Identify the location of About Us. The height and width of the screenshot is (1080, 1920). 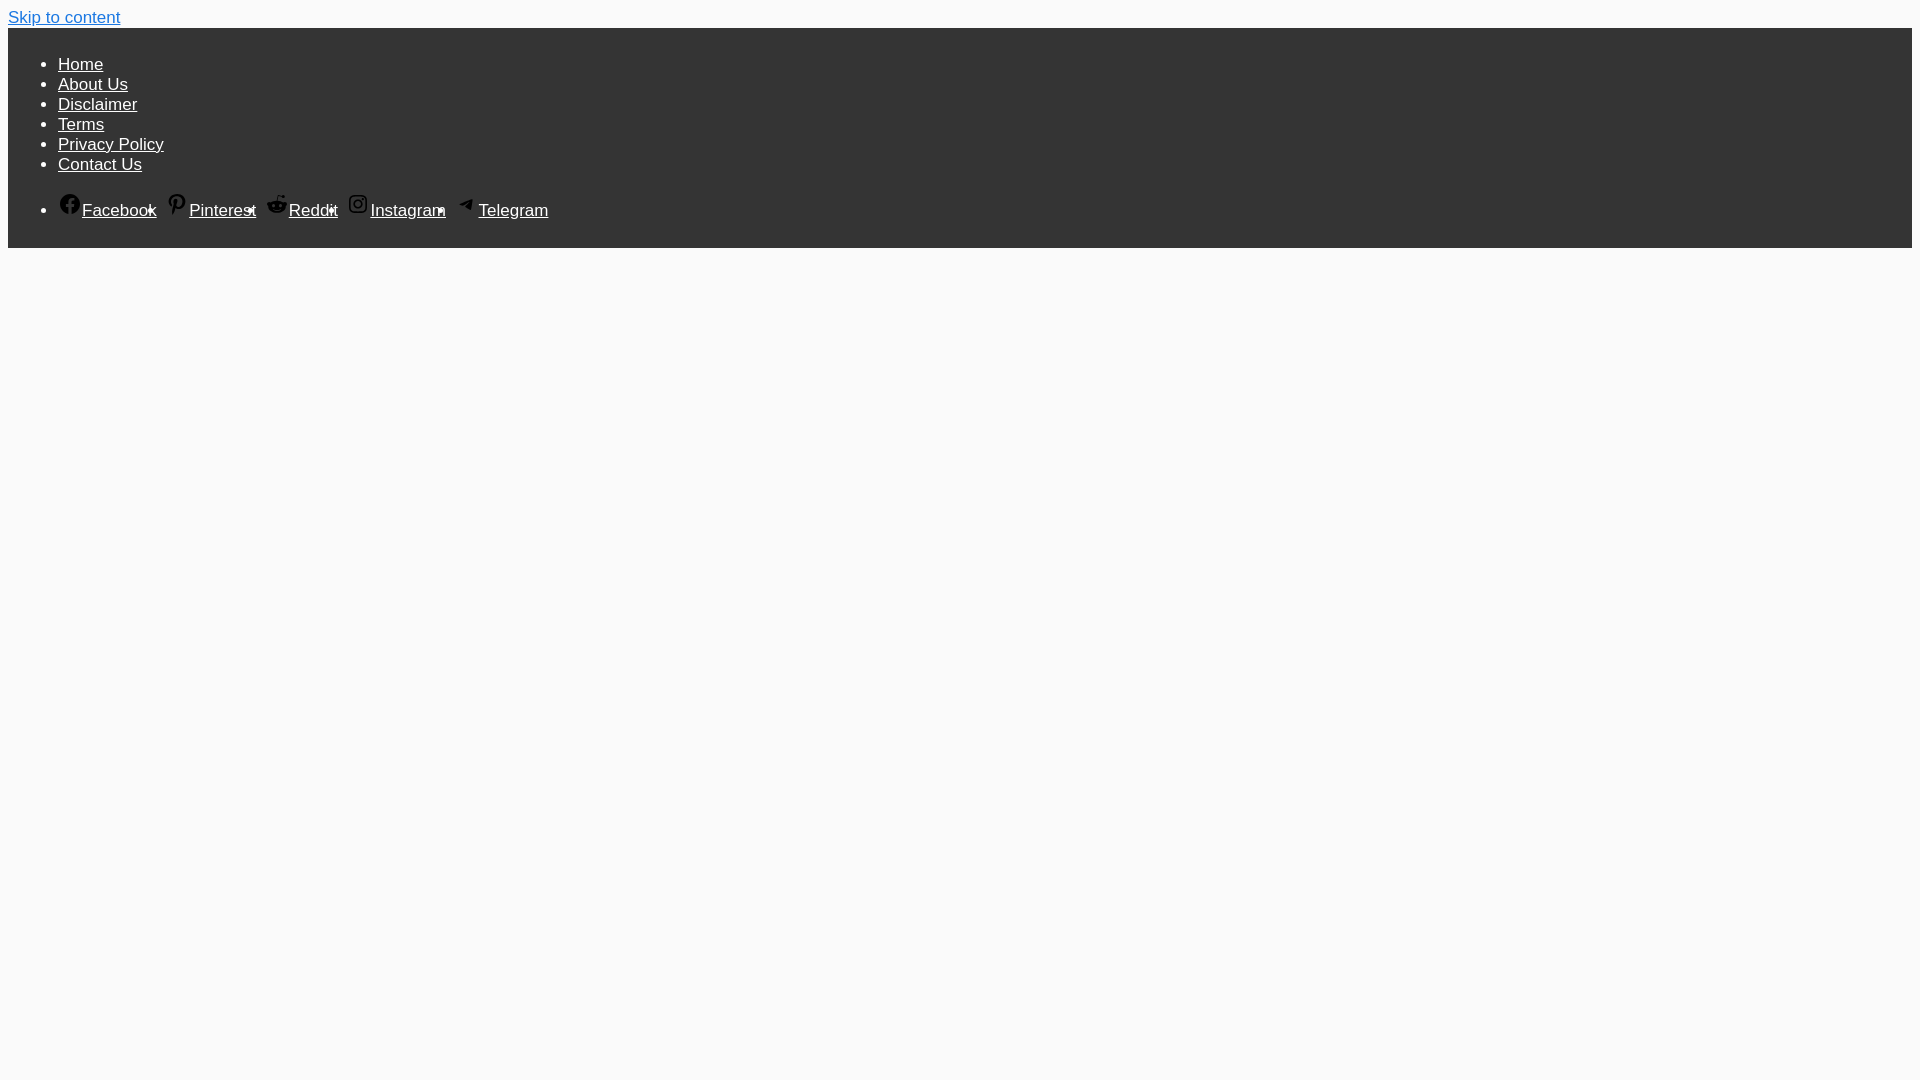
(92, 84).